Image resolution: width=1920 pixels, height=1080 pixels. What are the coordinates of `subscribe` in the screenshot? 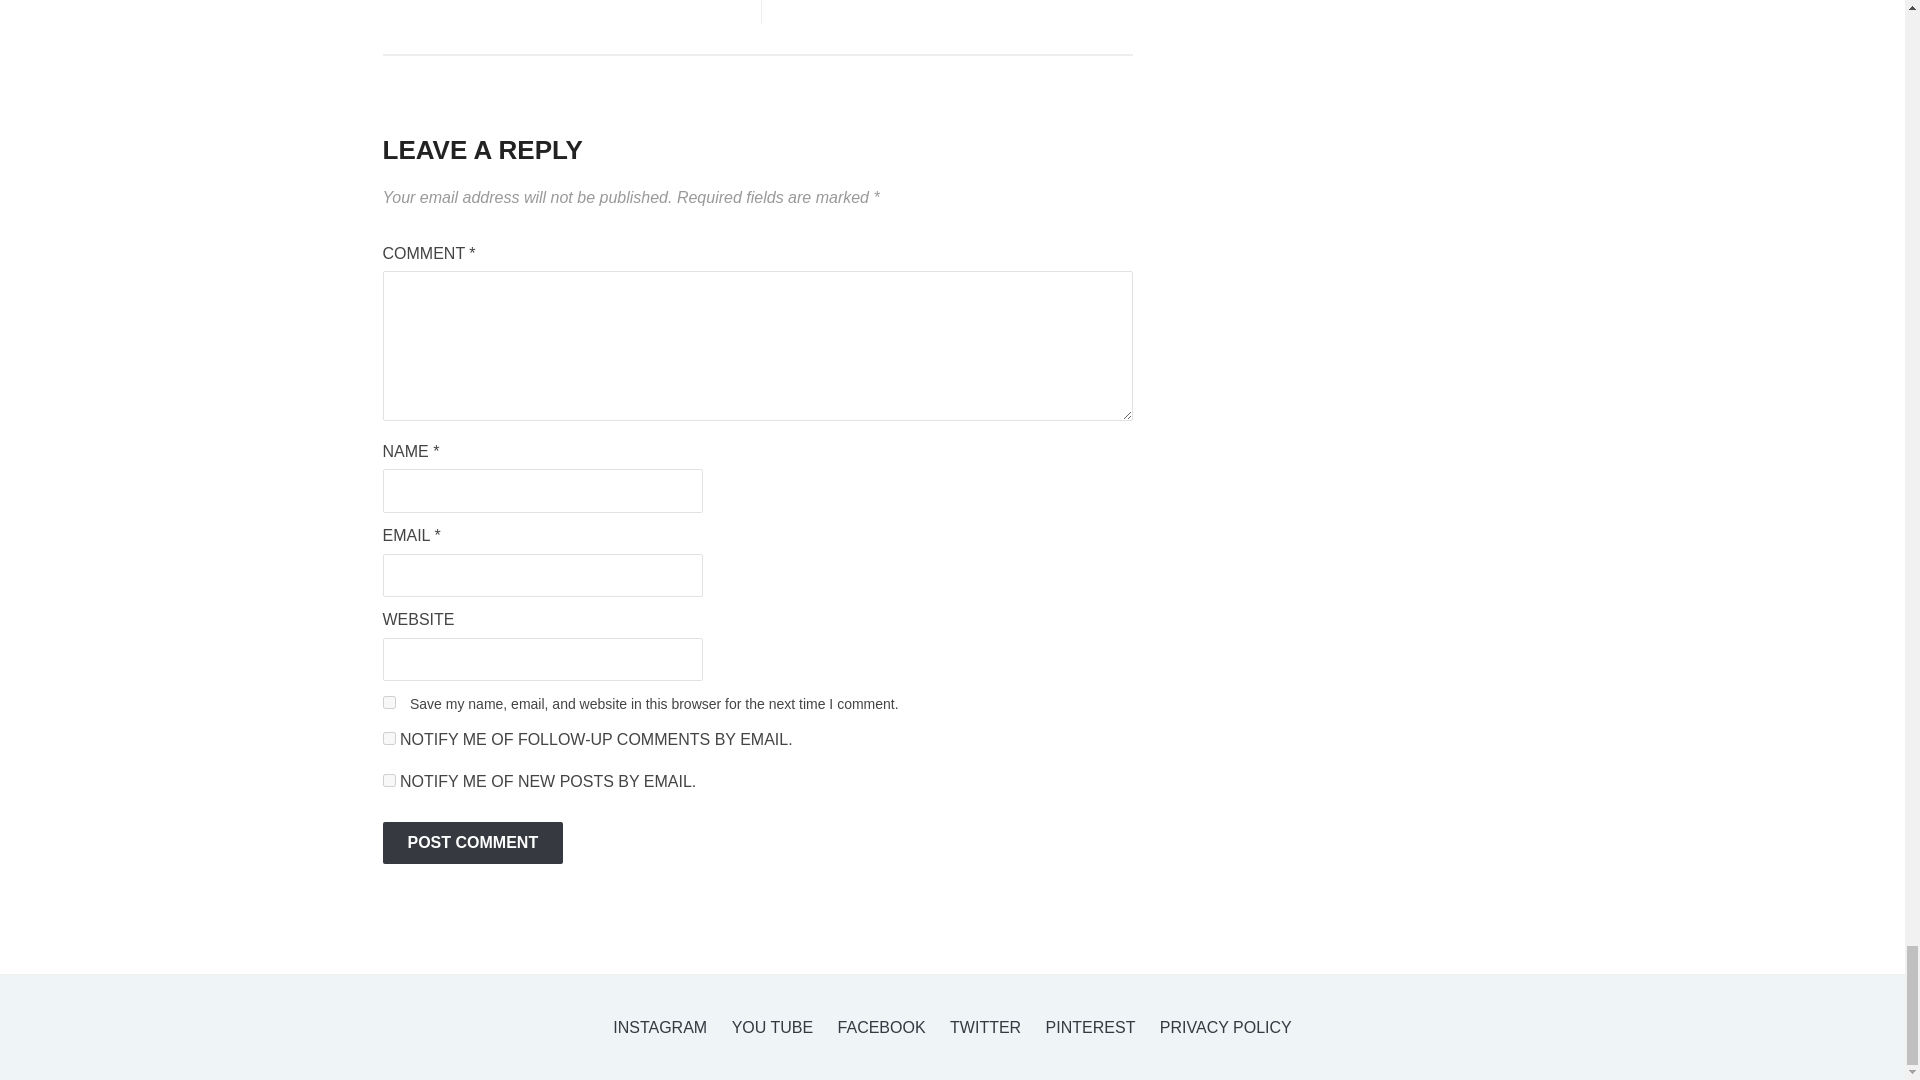 It's located at (388, 738).